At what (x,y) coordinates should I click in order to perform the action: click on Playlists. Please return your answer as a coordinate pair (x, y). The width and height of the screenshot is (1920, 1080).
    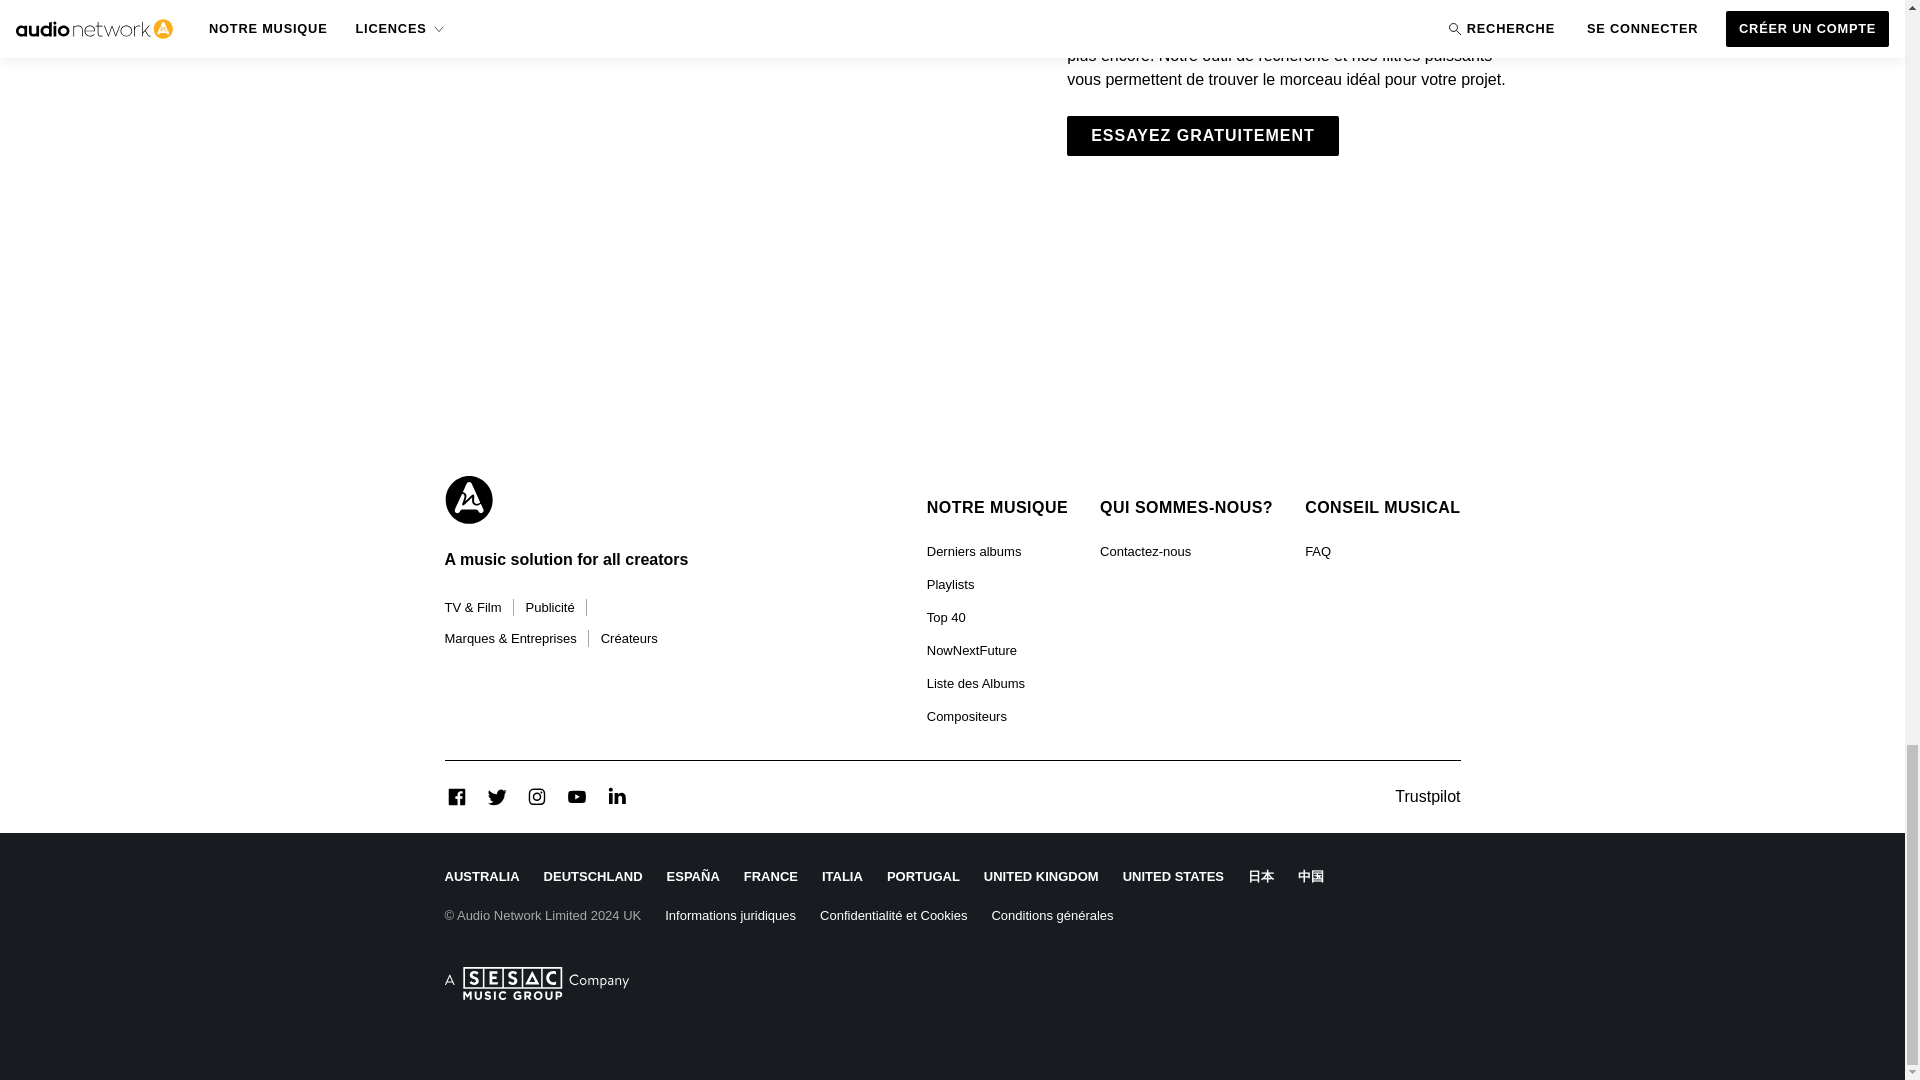
    Looking at the image, I should click on (951, 584).